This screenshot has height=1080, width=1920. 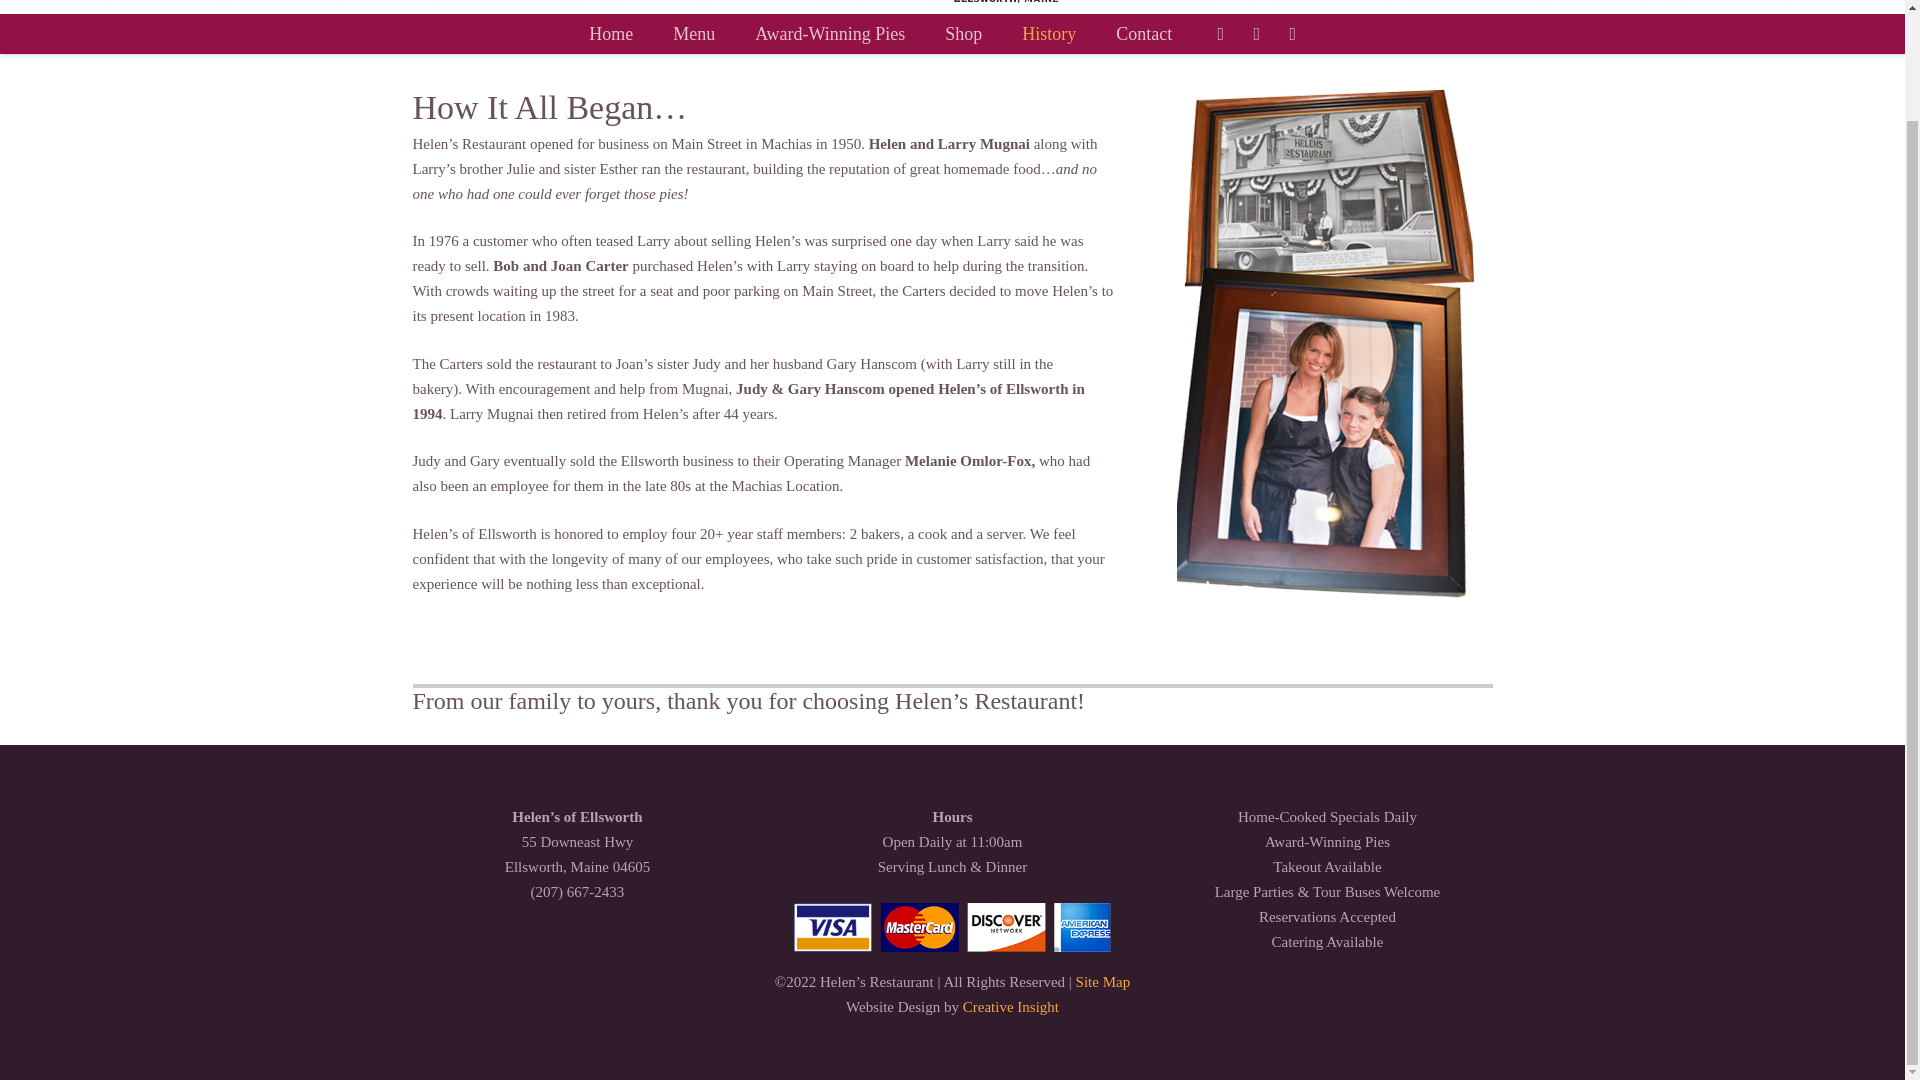 What do you see at coordinates (610, 34) in the screenshot?
I see `Home` at bounding box center [610, 34].